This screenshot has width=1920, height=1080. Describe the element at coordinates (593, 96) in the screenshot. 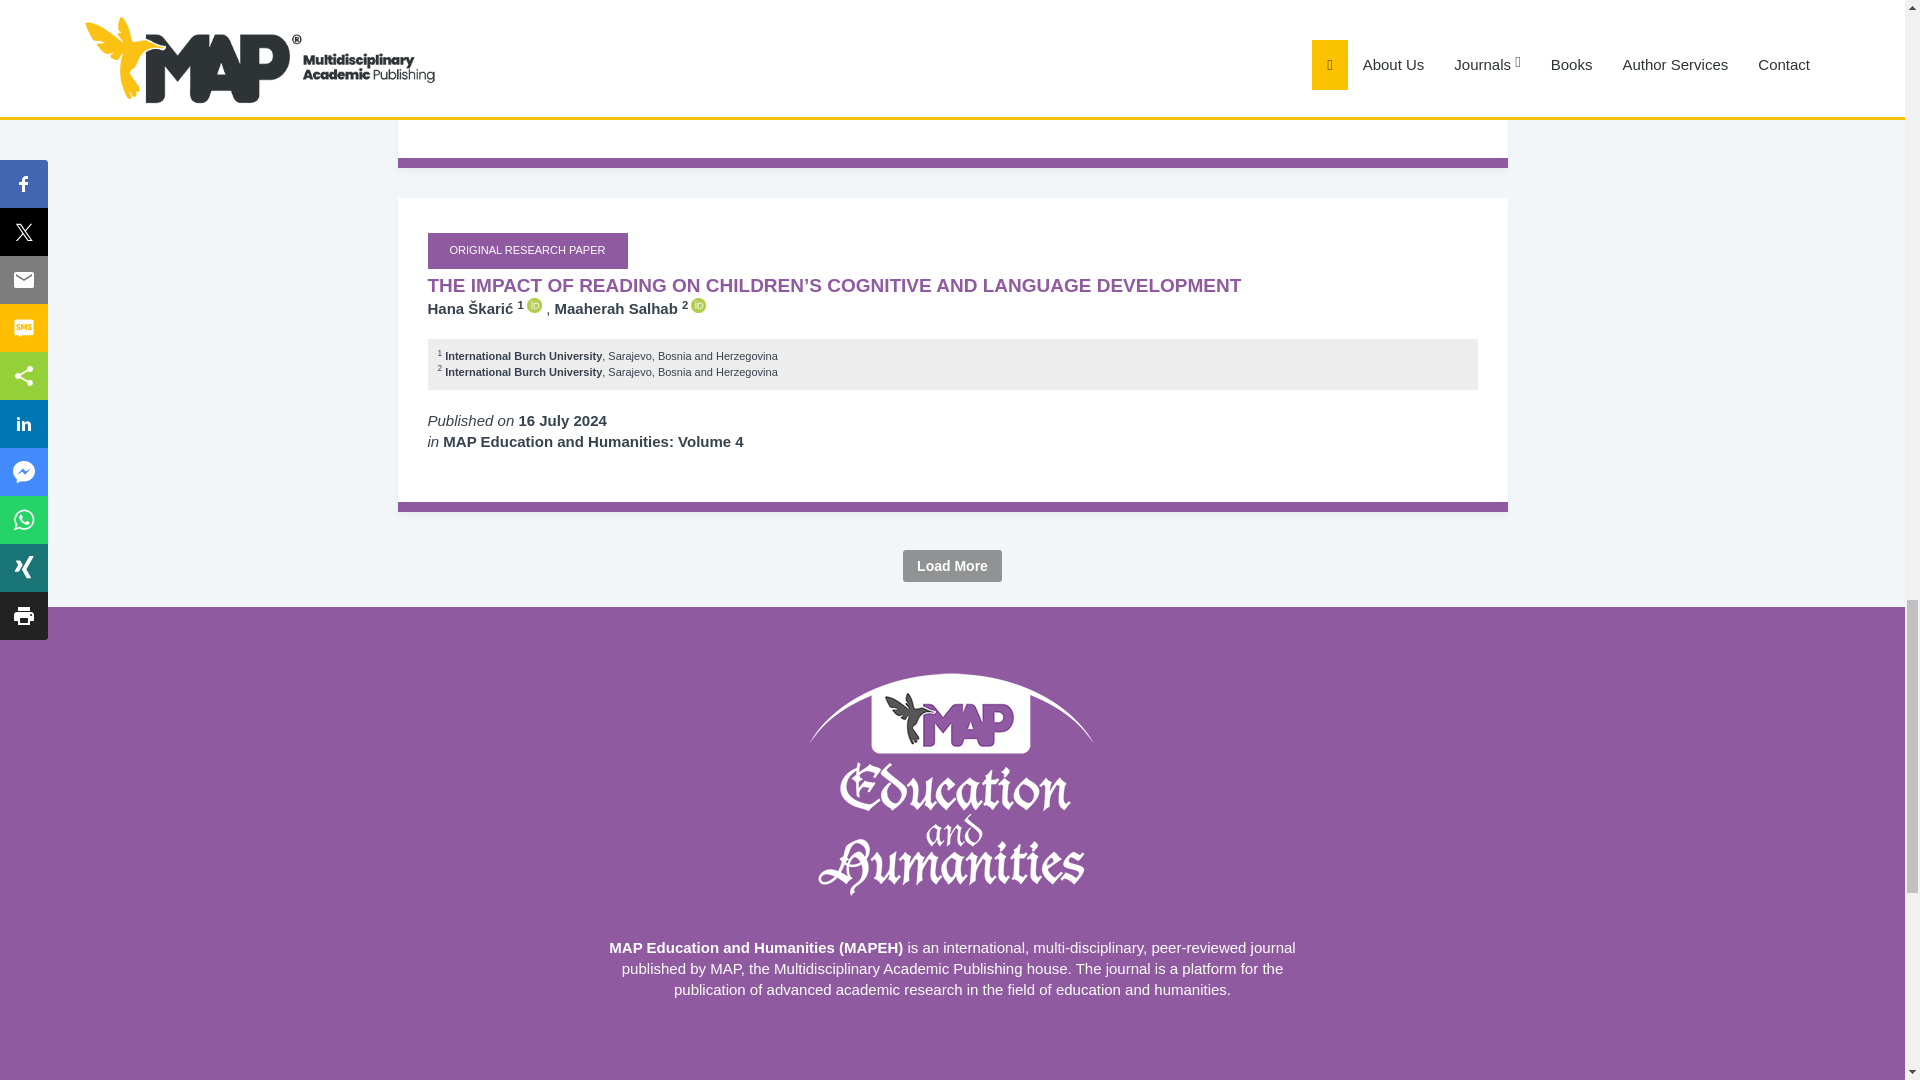

I see `MAP Education and Humanities: Volume 5` at that location.